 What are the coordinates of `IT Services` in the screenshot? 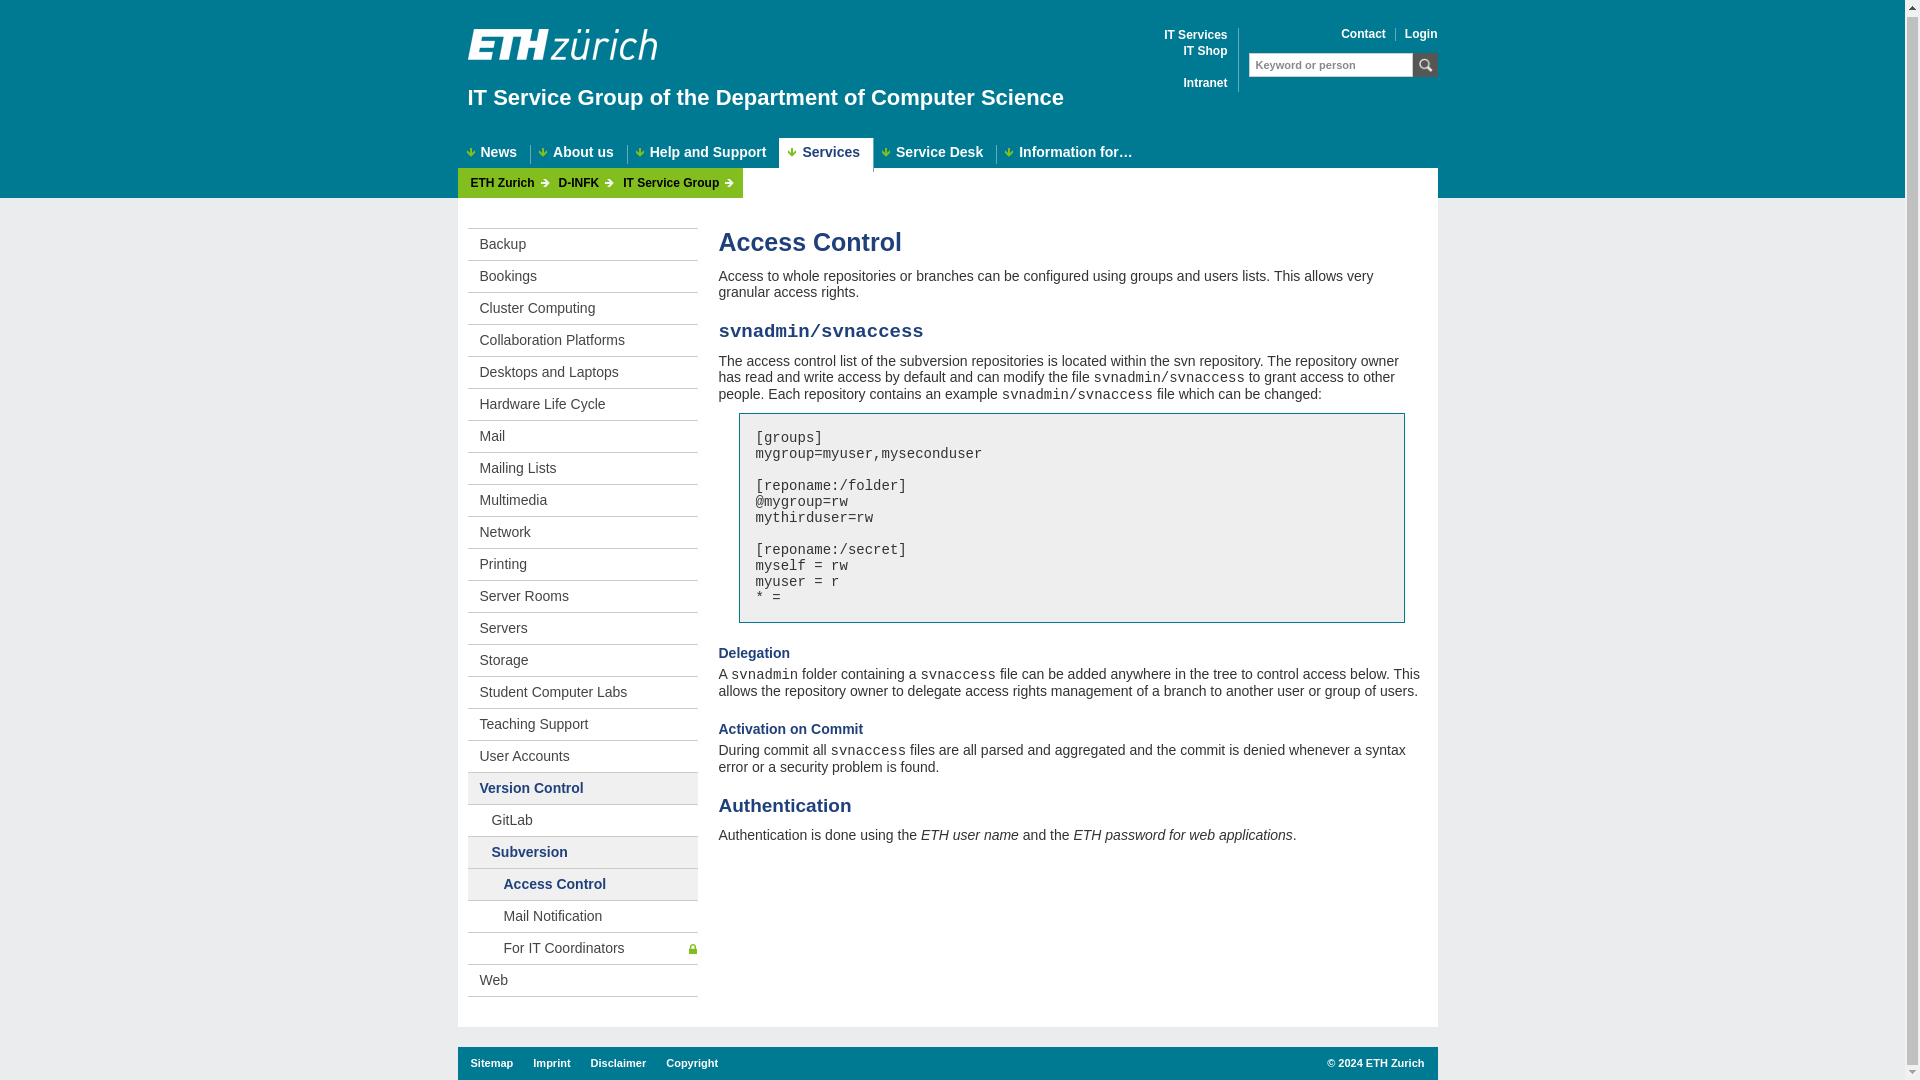 It's located at (1194, 36).